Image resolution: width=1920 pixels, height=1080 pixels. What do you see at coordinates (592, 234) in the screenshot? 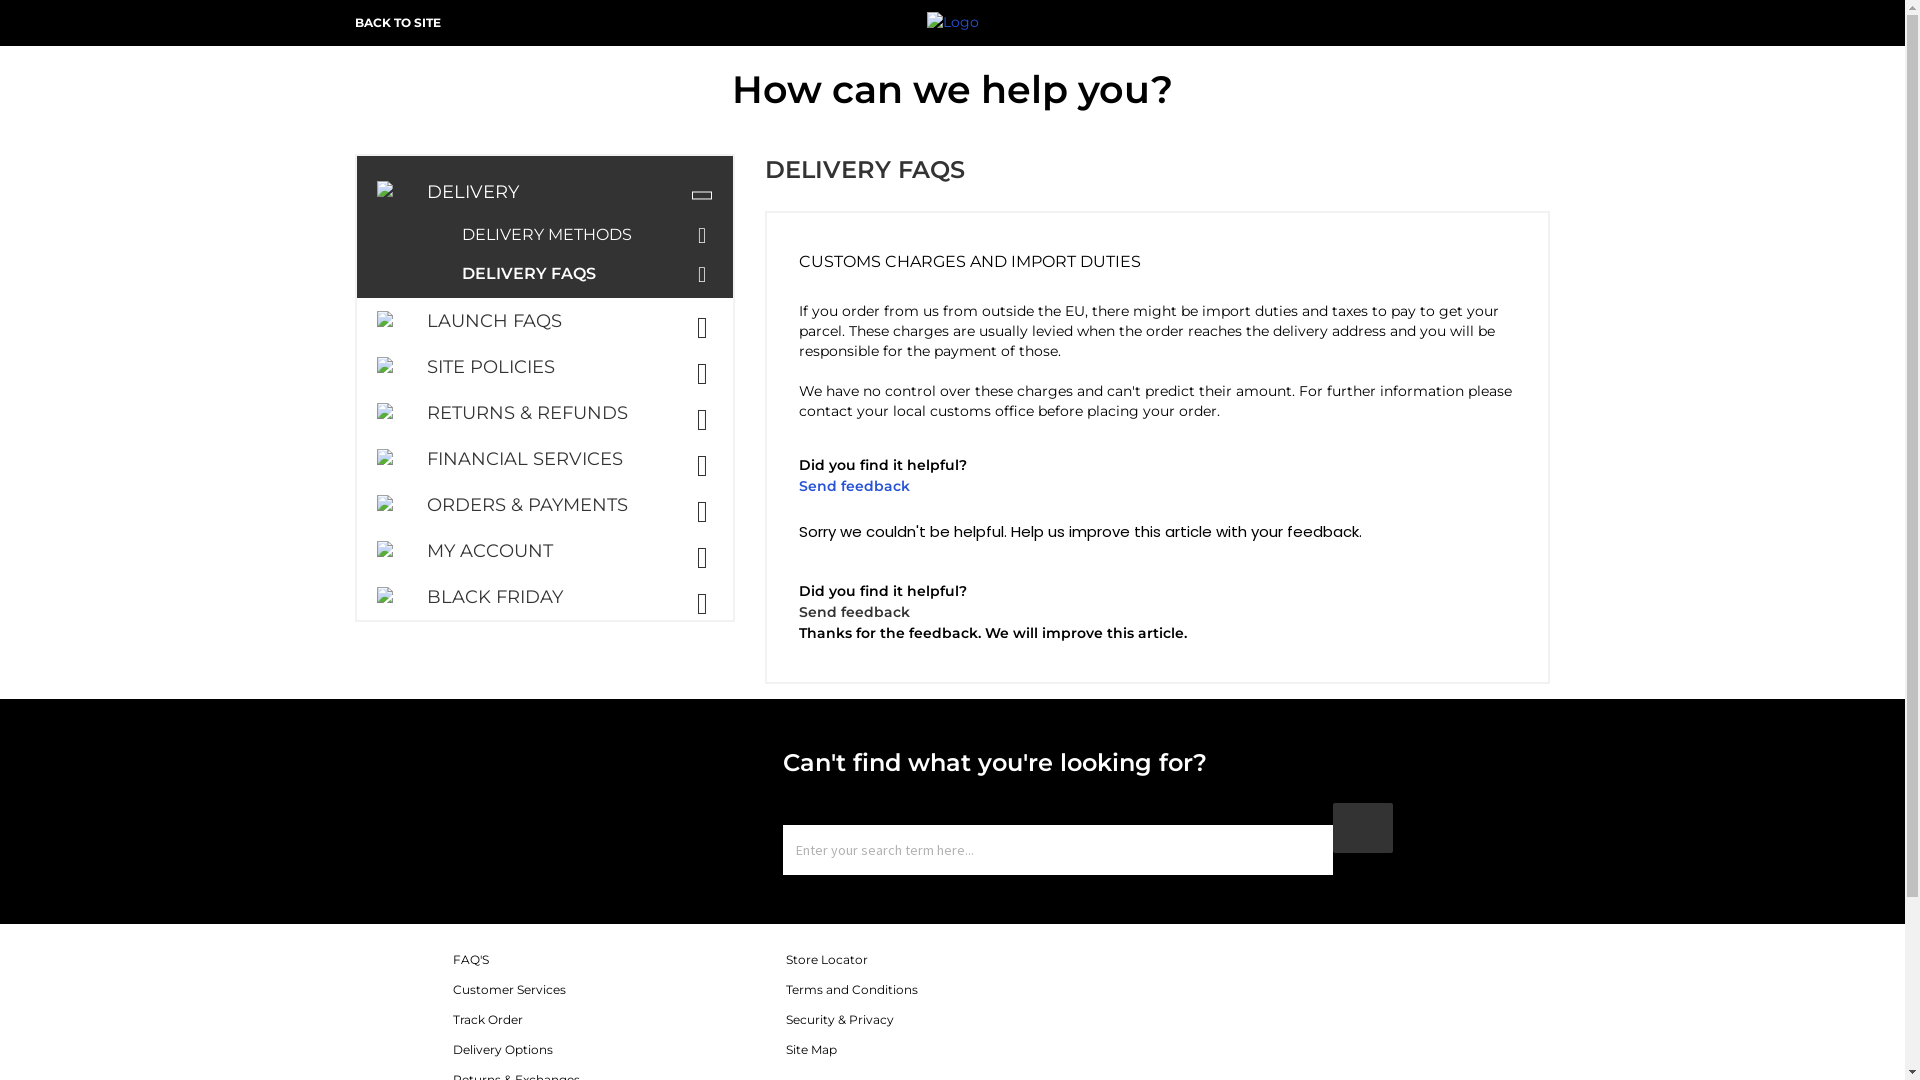
I see `DELIVERY METHODS` at bounding box center [592, 234].